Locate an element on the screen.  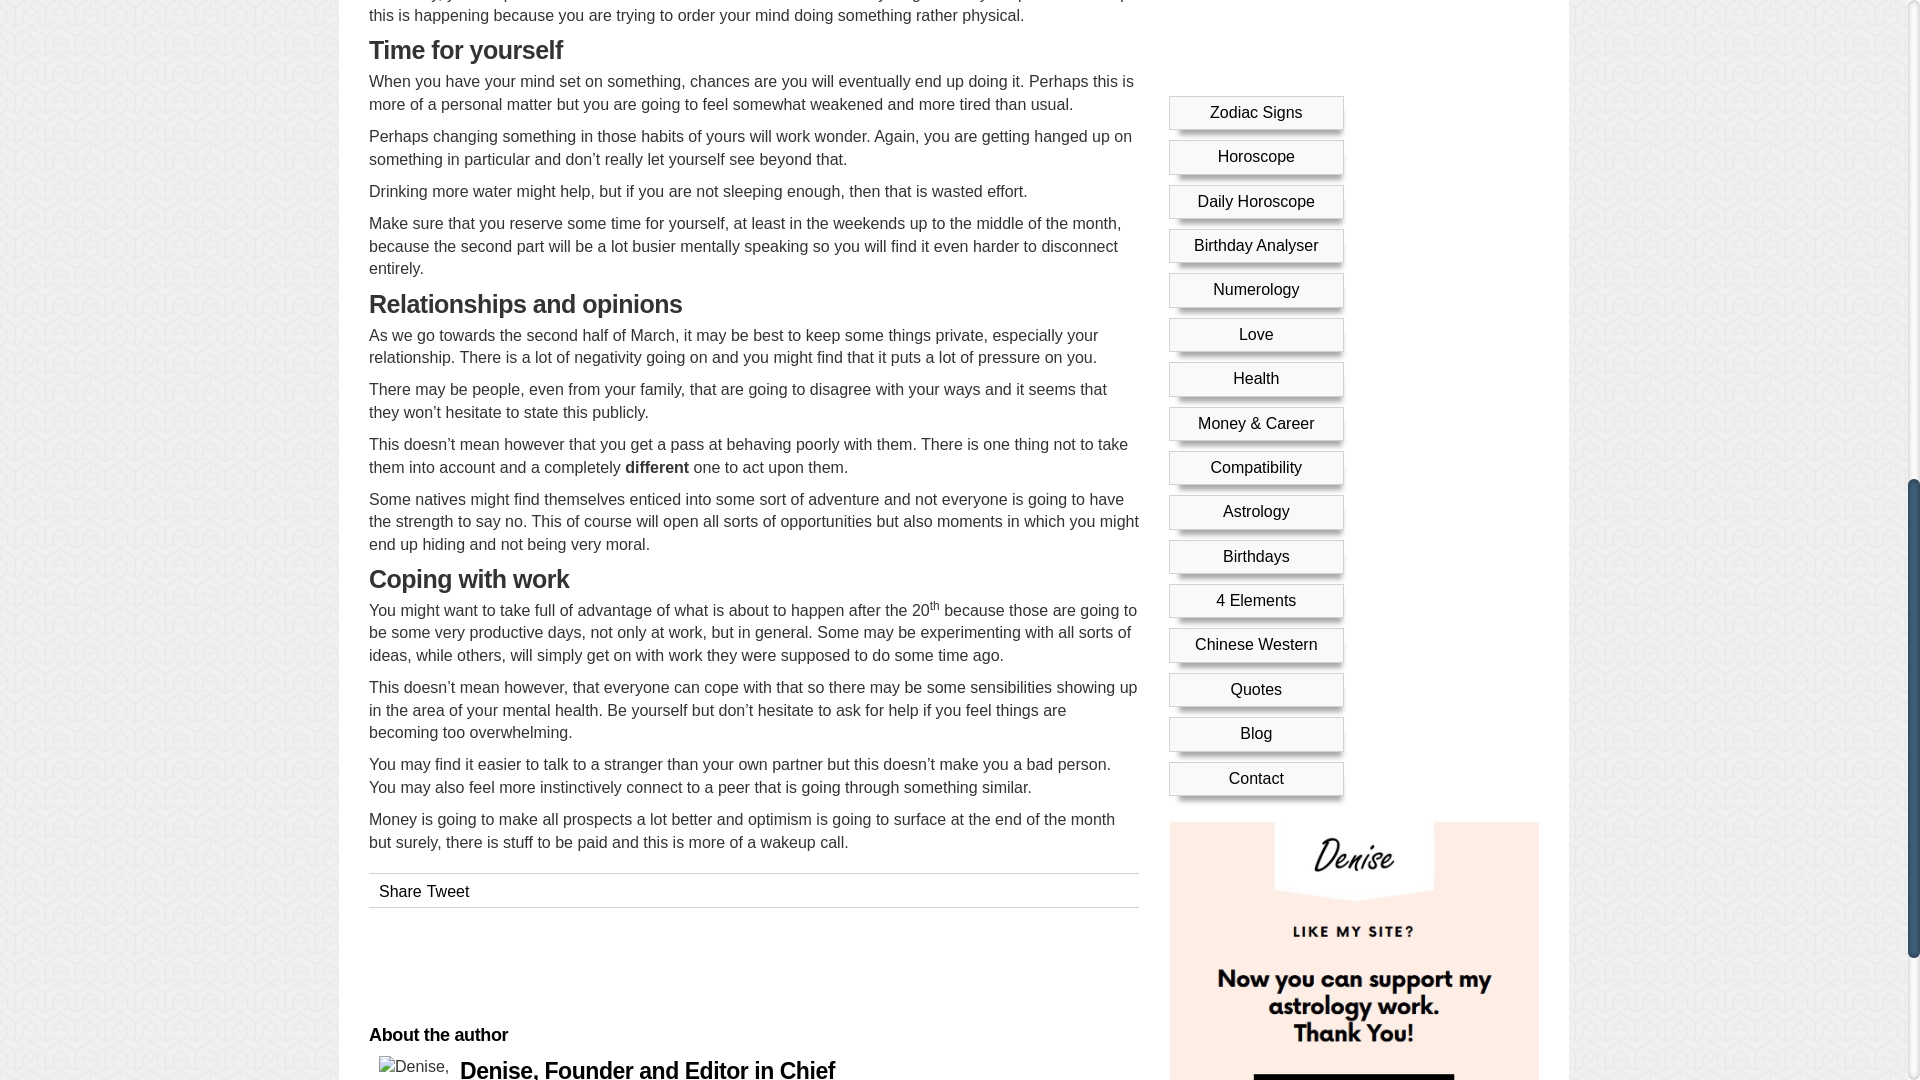
Birthdays is located at coordinates (1256, 142).